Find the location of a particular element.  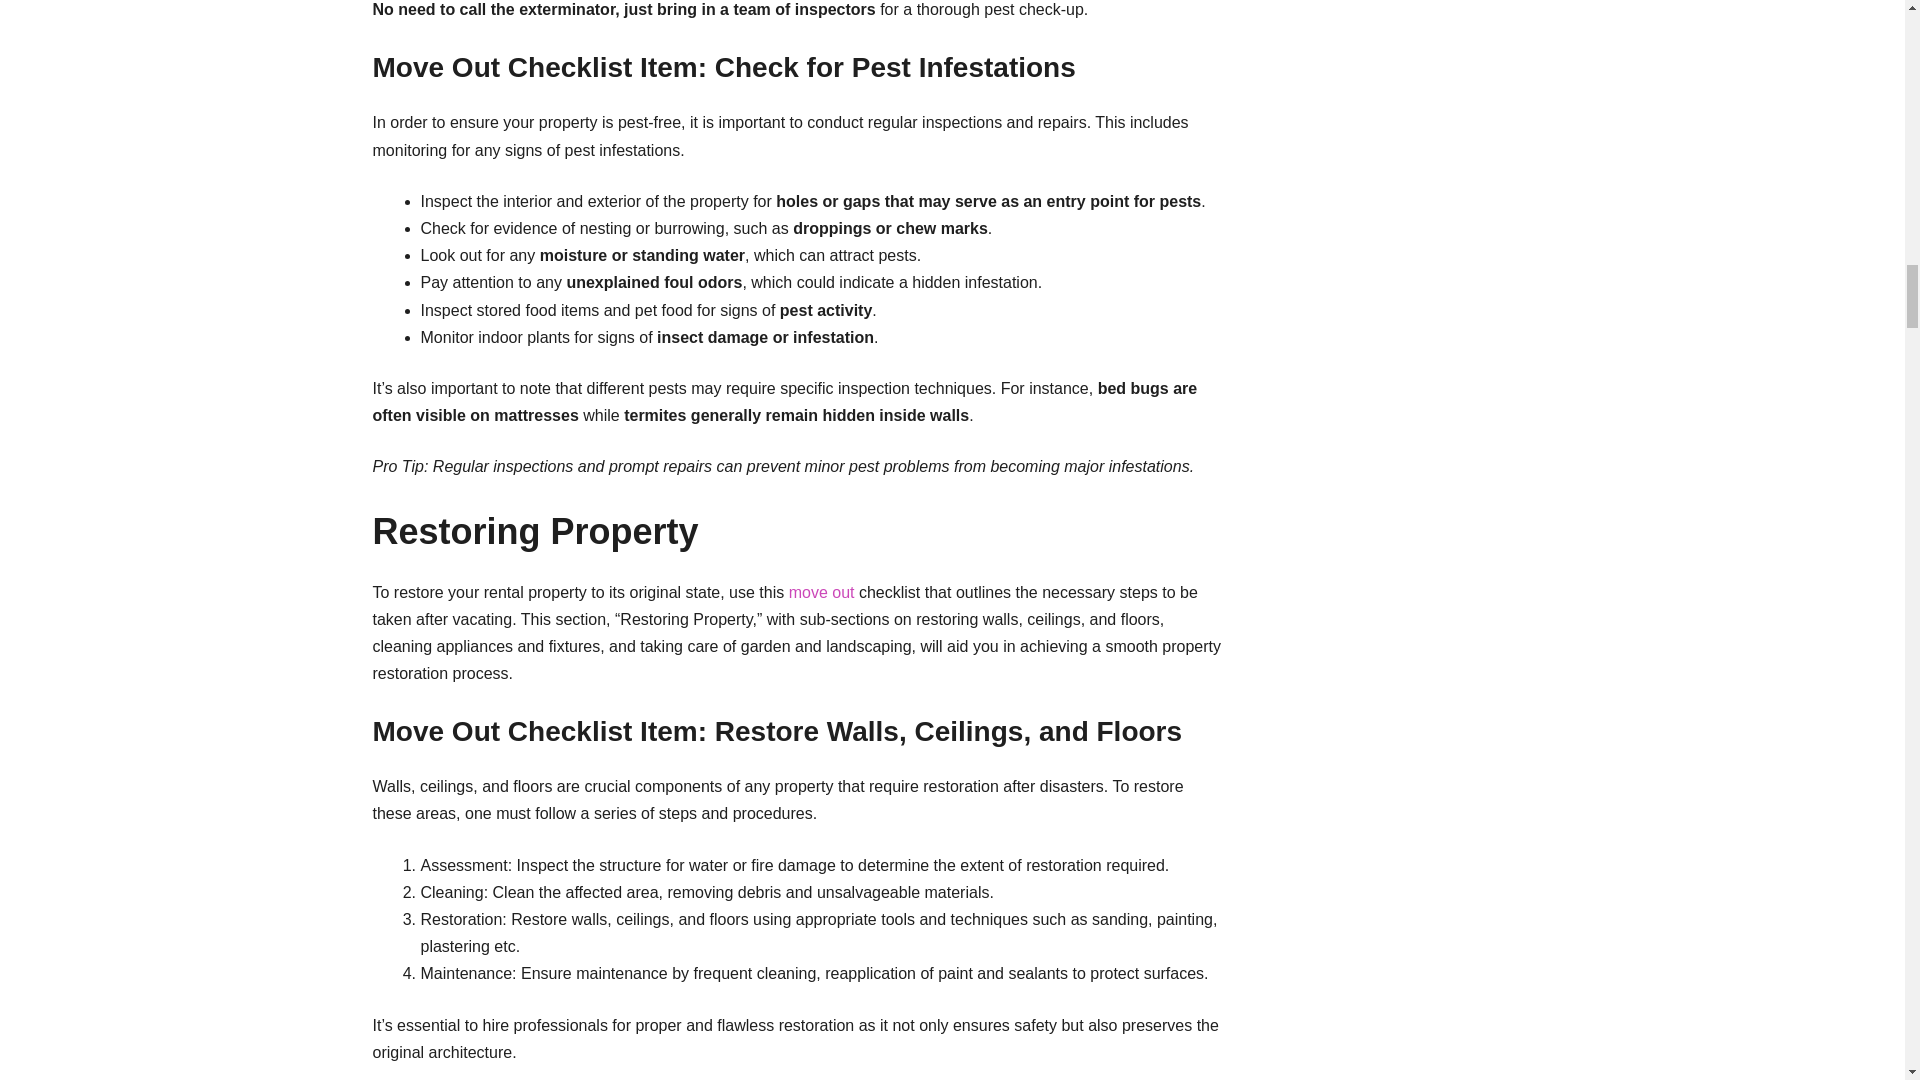

move out is located at coordinates (822, 592).